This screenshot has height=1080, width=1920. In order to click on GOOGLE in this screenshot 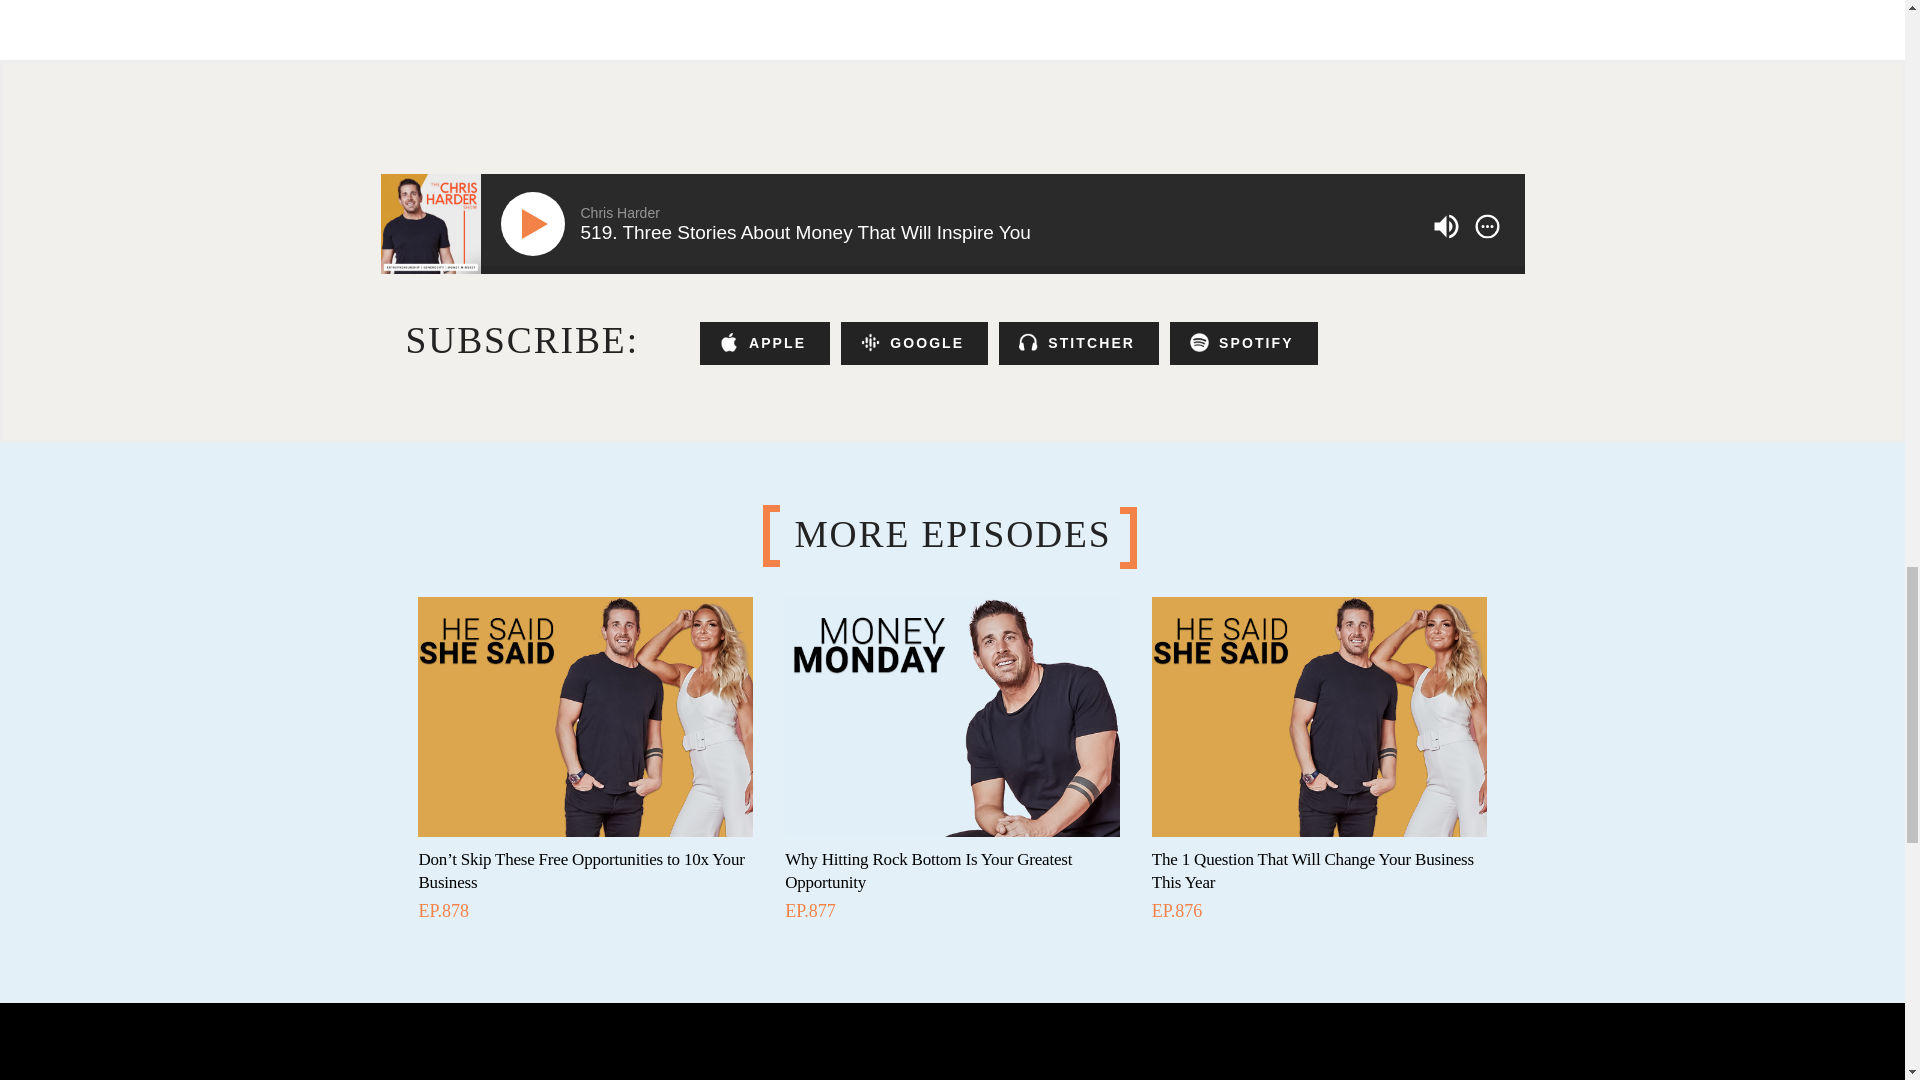, I will do `click(914, 343)`.